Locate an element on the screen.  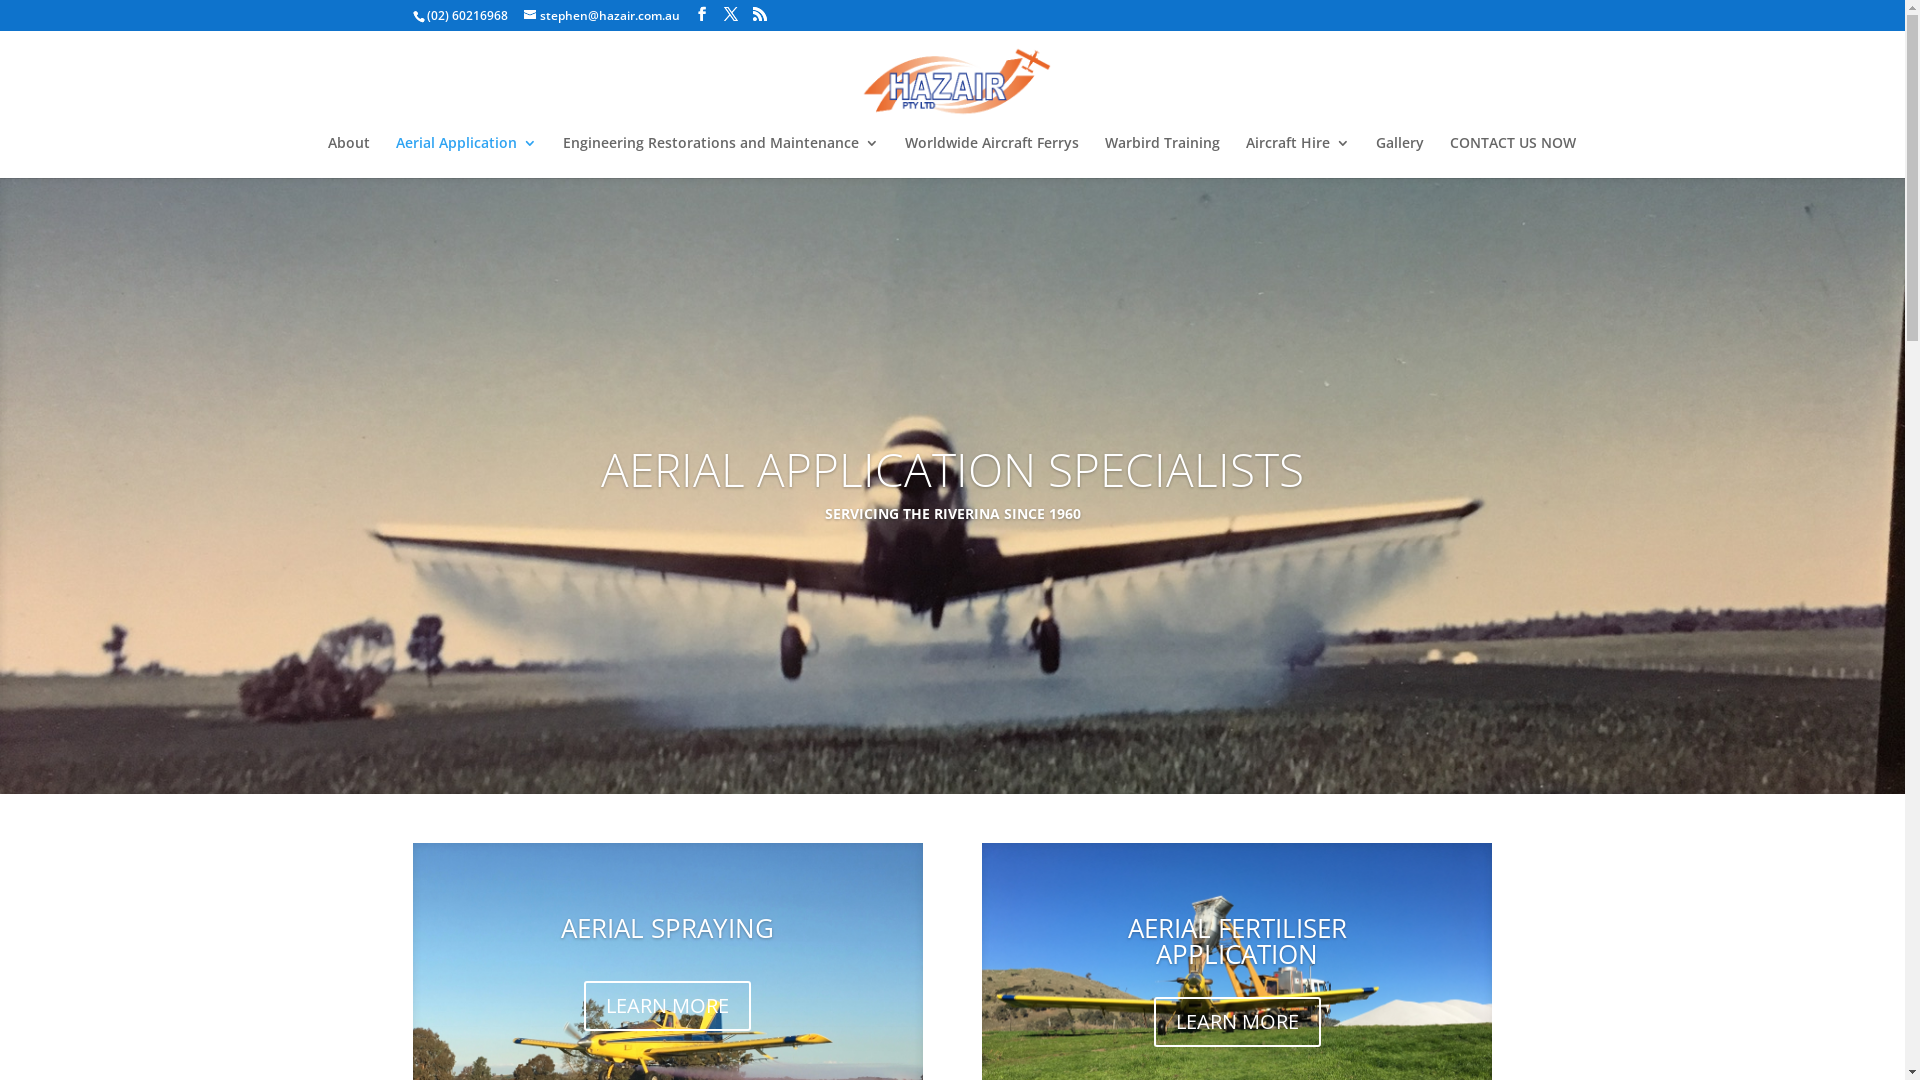
Worldwide Aircraft Ferrys is located at coordinates (991, 157).